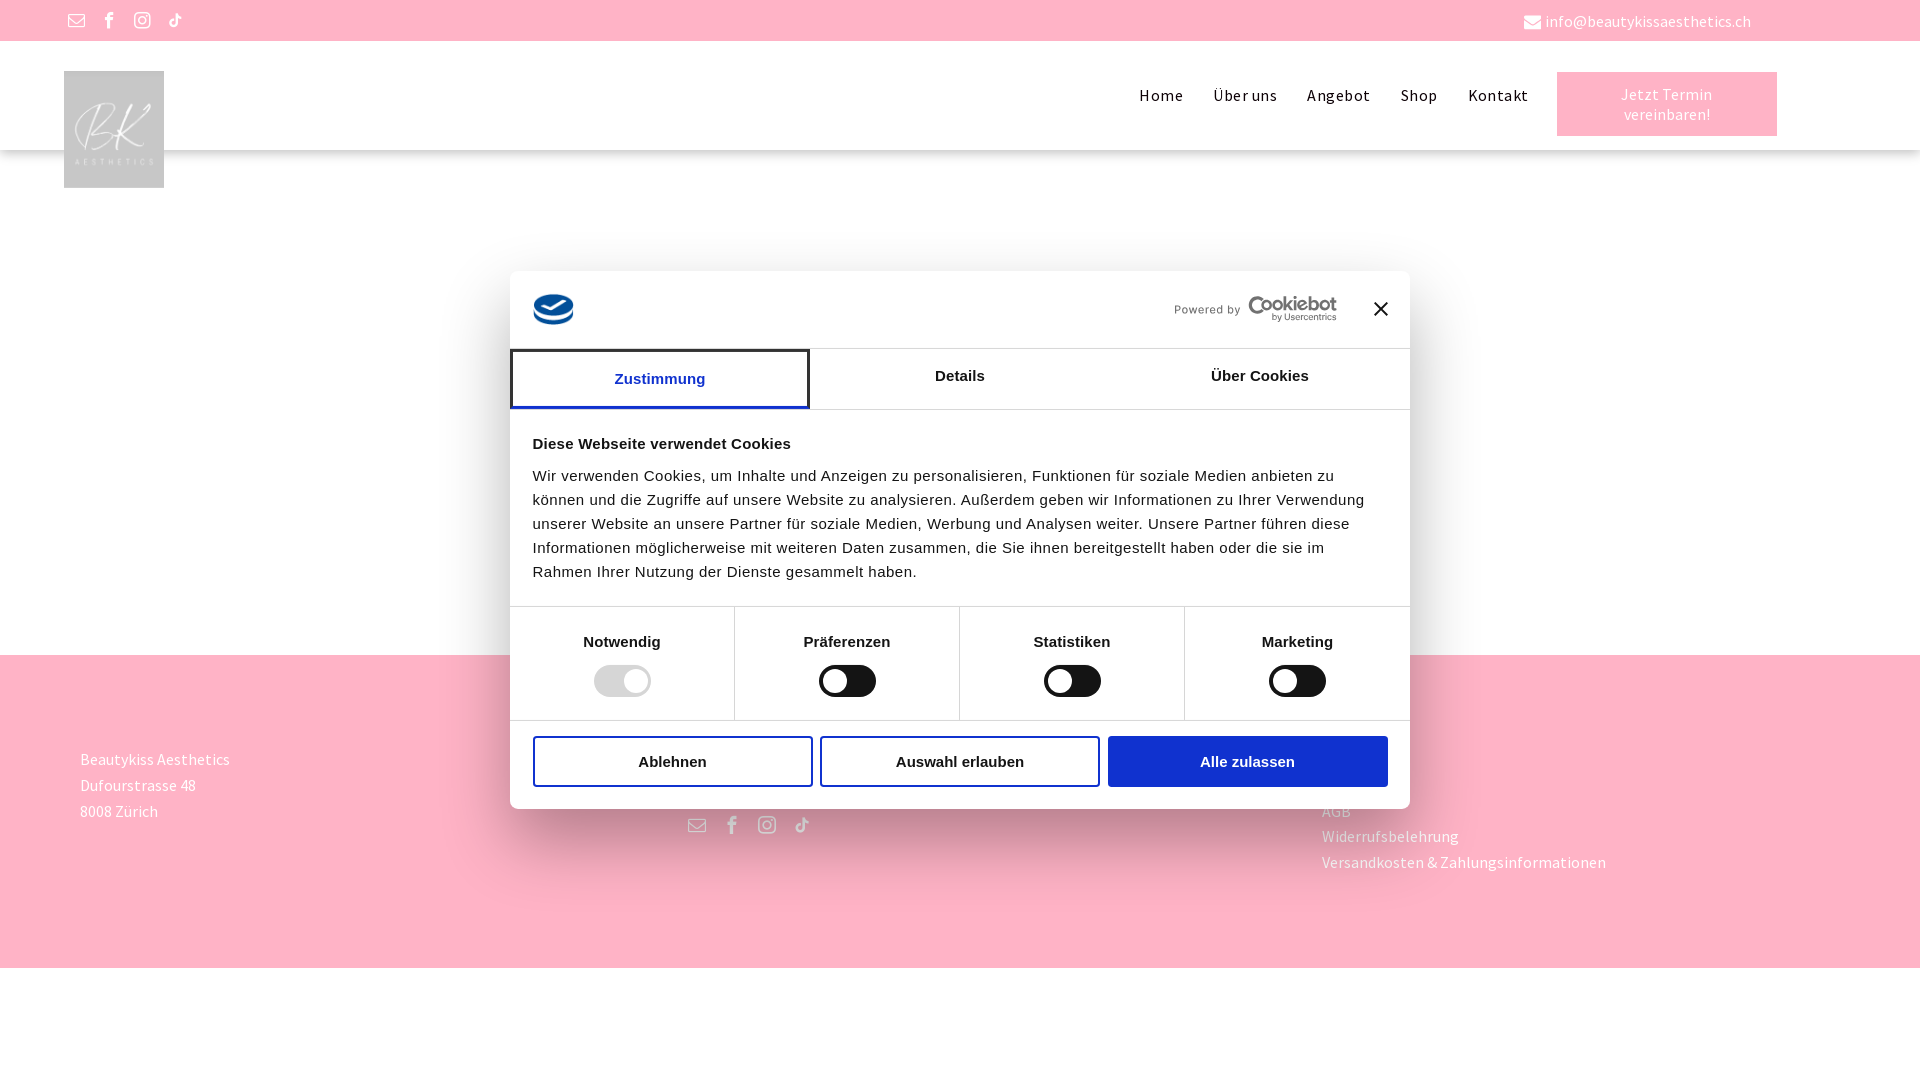 This screenshot has width=1920, height=1080. What do you see at coordinates (1648, 21) in the screenshot?
I see `info@beautykissaesthetics.ch` at bounding box center [1648, 21].